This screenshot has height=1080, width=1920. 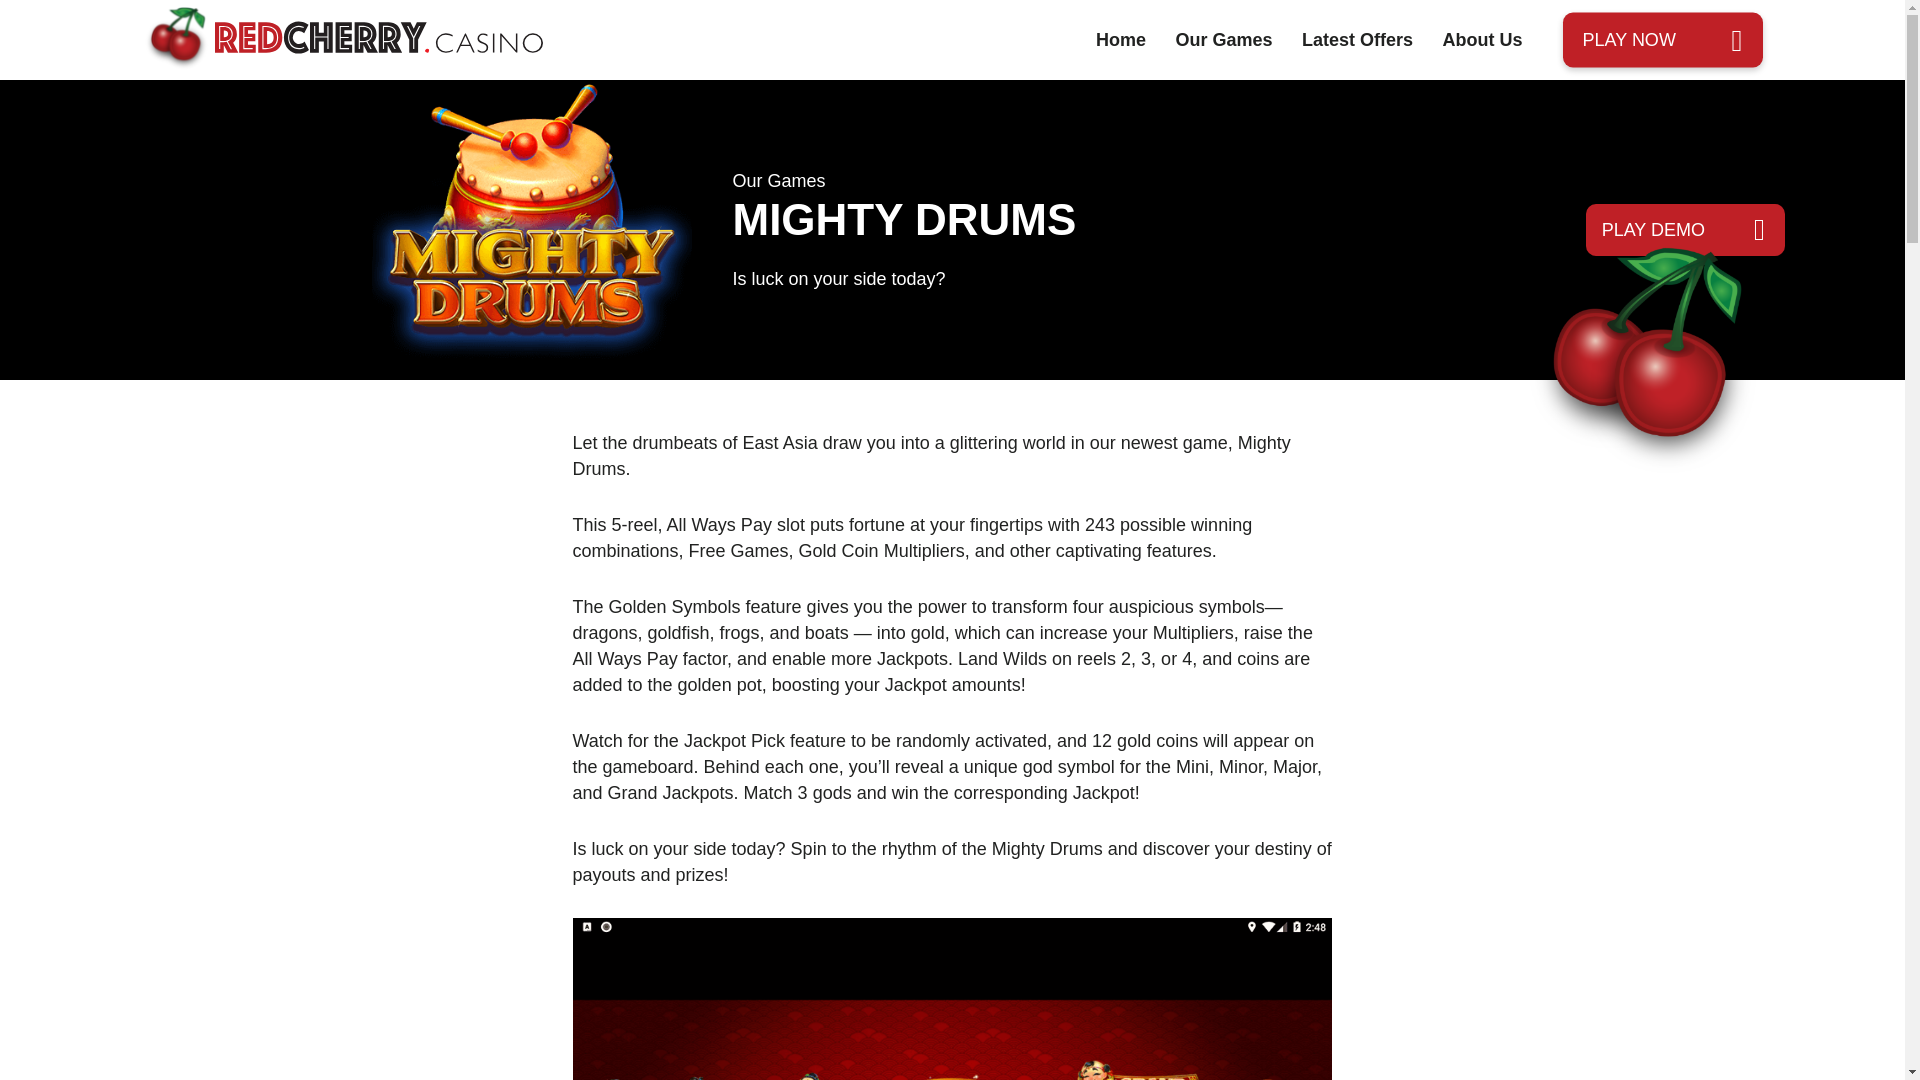 I want to click on About Us, so click(x=1482, y=40).